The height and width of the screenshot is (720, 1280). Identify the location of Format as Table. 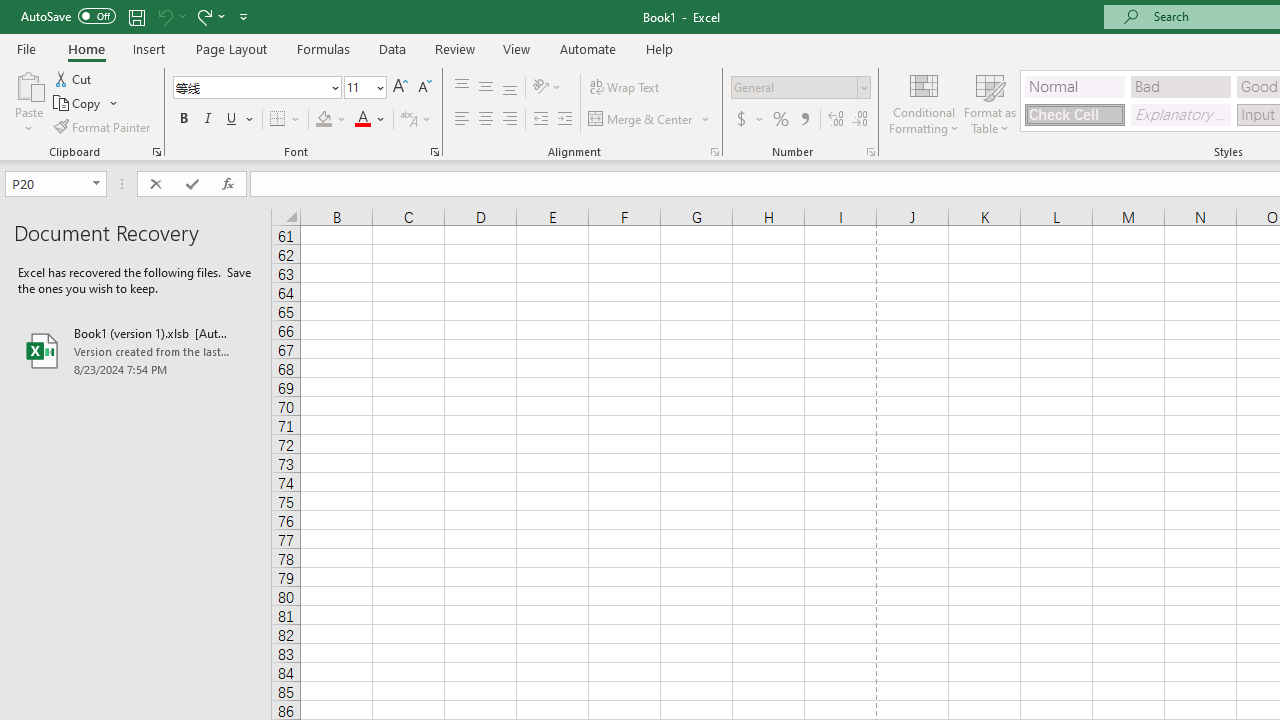
(990, 102).